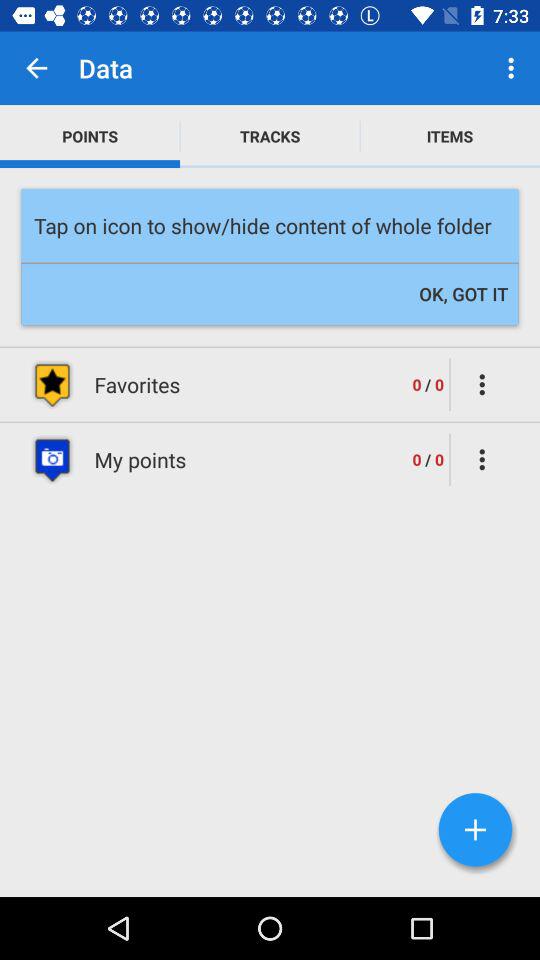 This screenshot has width=540, height=960. What do you see at coordinates (464, 294) in the screenshot?
I see `turn on the ok, got it icon` at bounding box center [464, 294].